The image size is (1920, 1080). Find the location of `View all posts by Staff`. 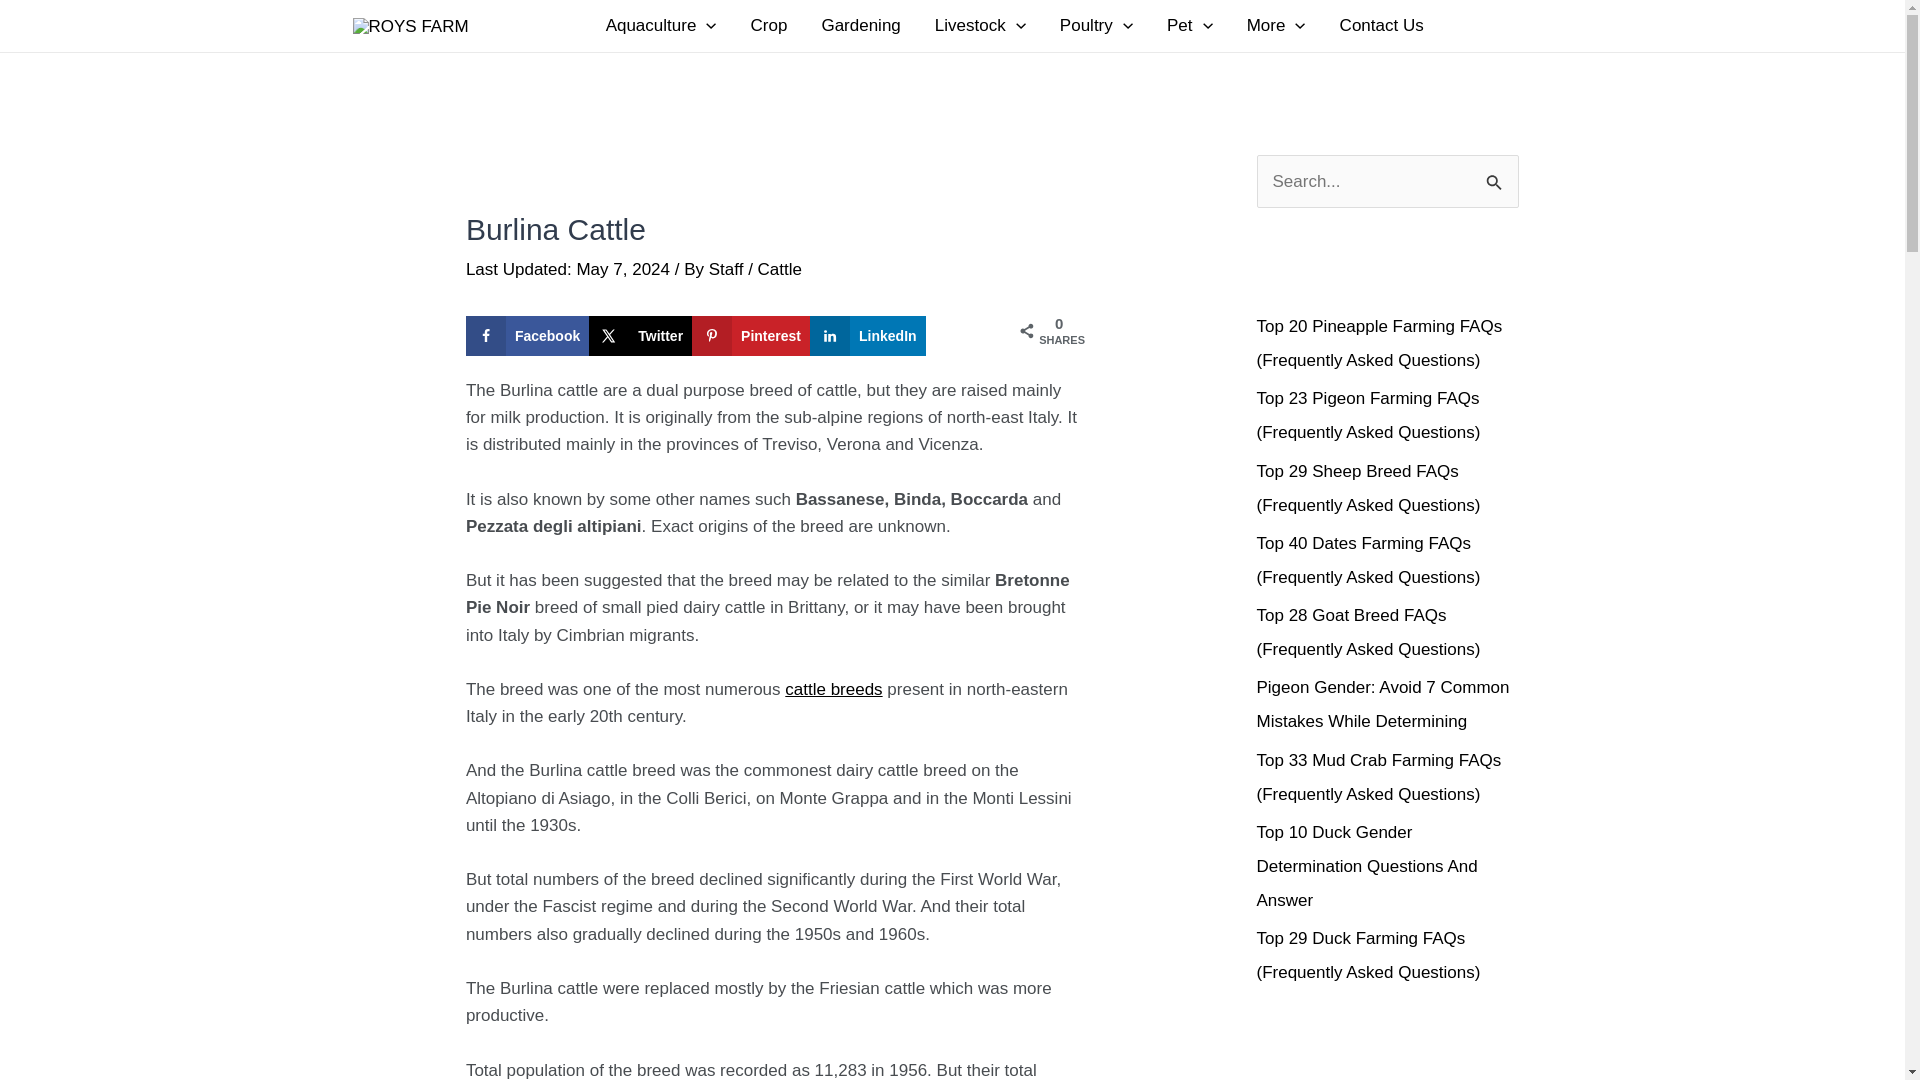

View all posts by Staff is located at coordinates (728, 269).